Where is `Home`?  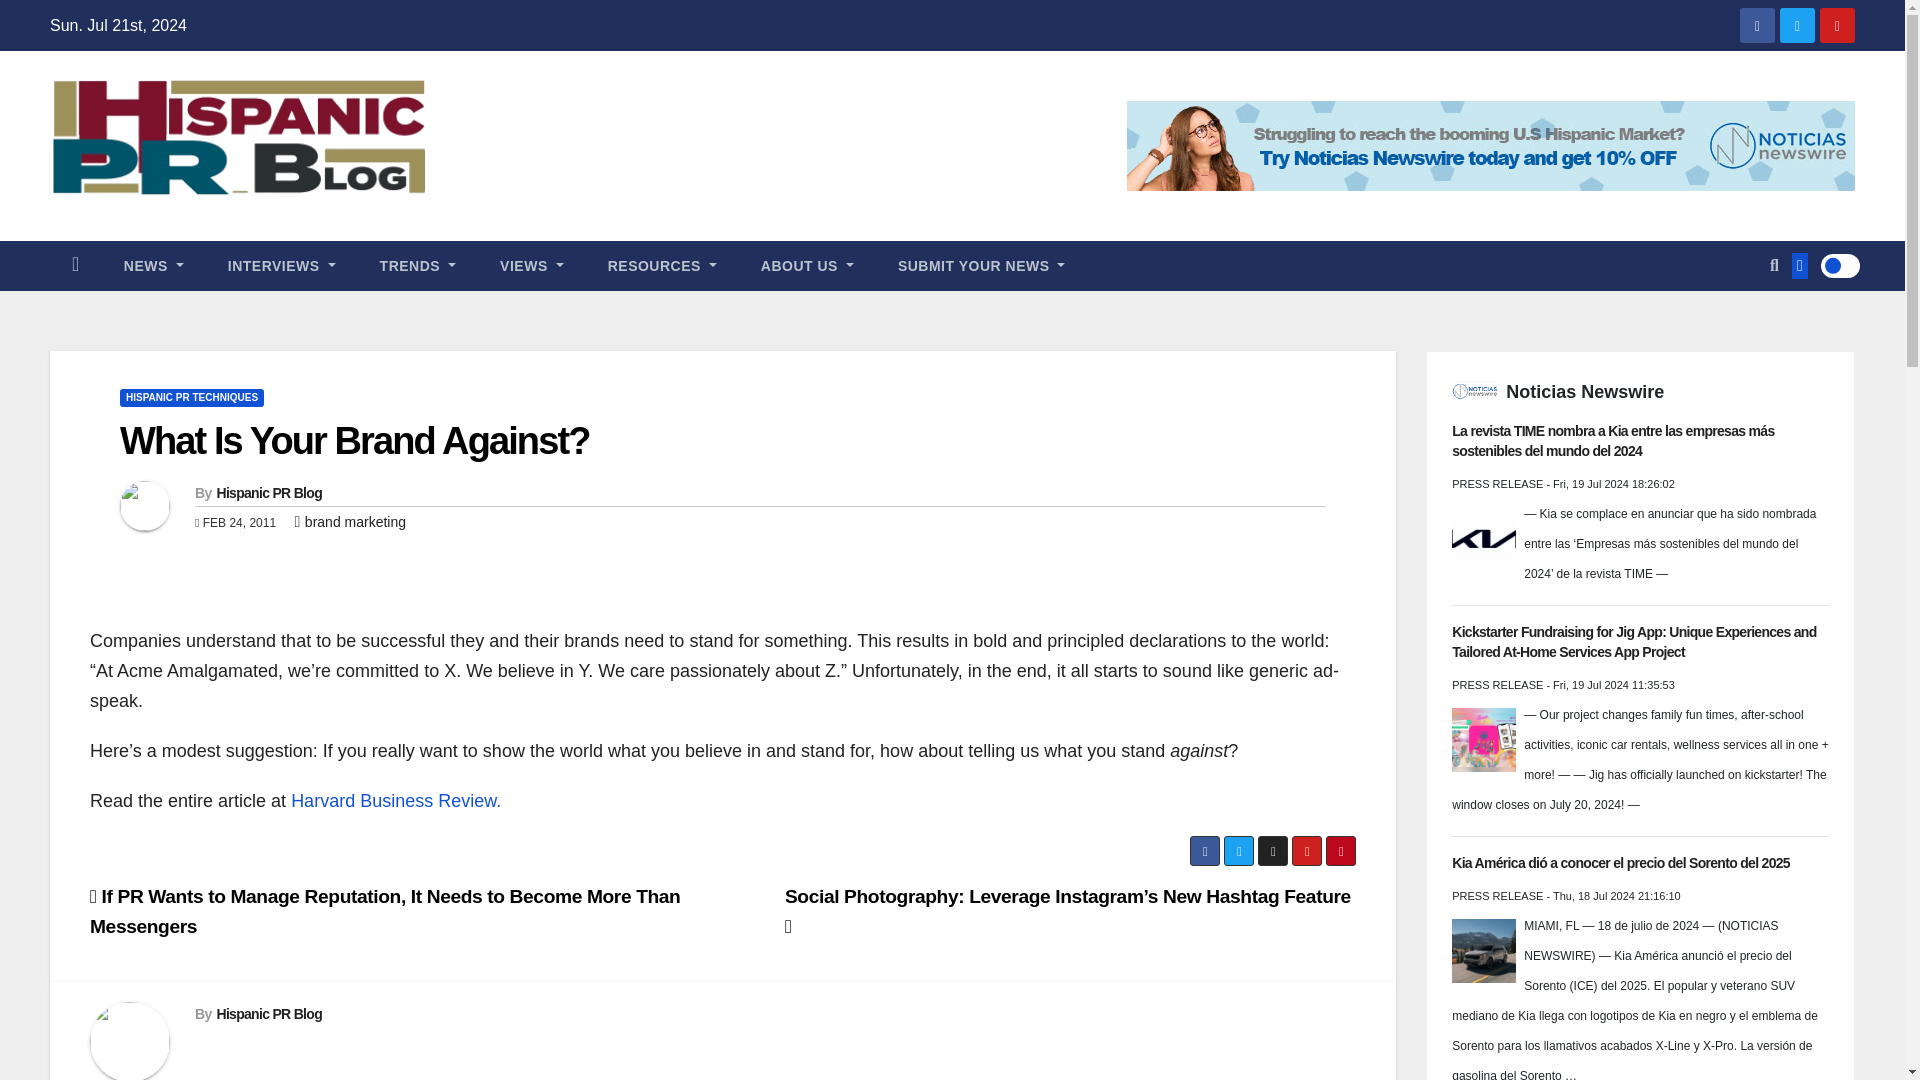
Home is located at coordinates (75, 265).